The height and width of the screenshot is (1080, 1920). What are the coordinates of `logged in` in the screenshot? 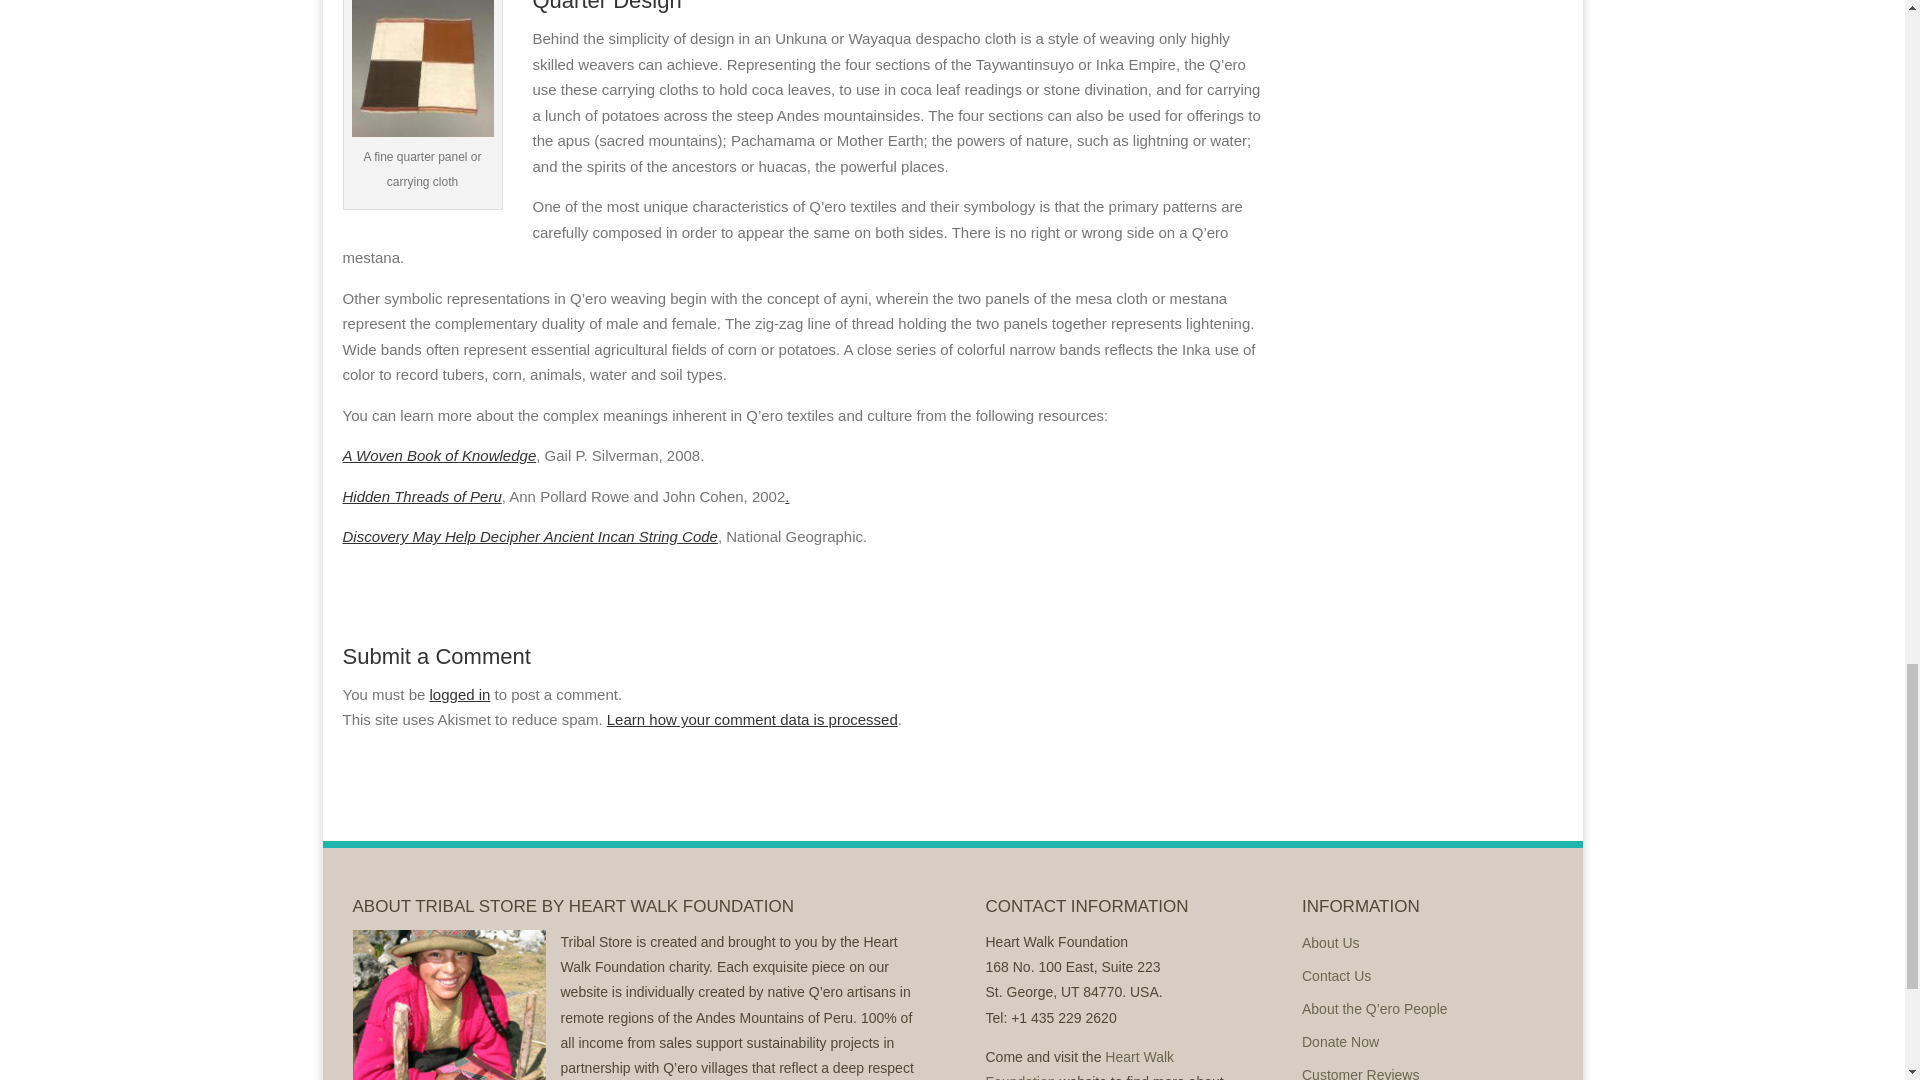 It's located at (460, 694).